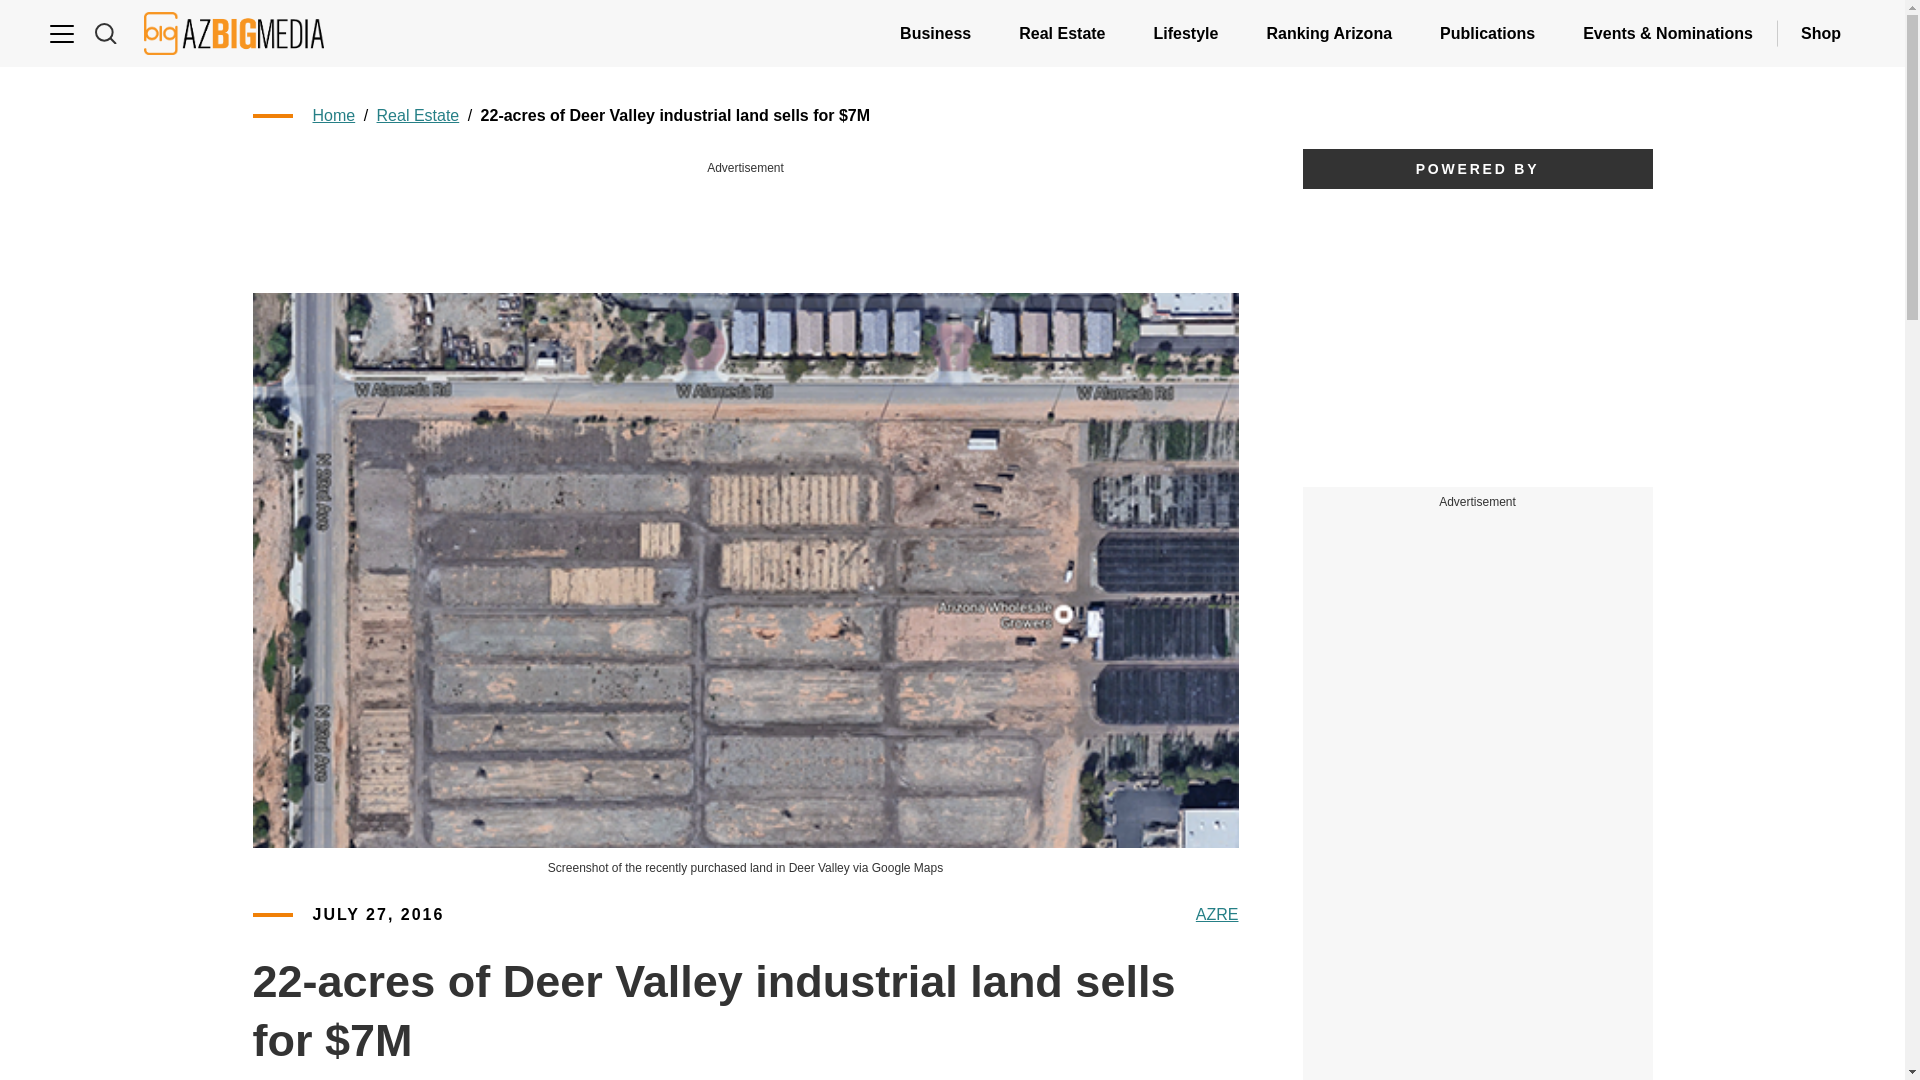 The image size is (1920, 1080). I want to click on Posts by AZRE, so click(1217, 914).